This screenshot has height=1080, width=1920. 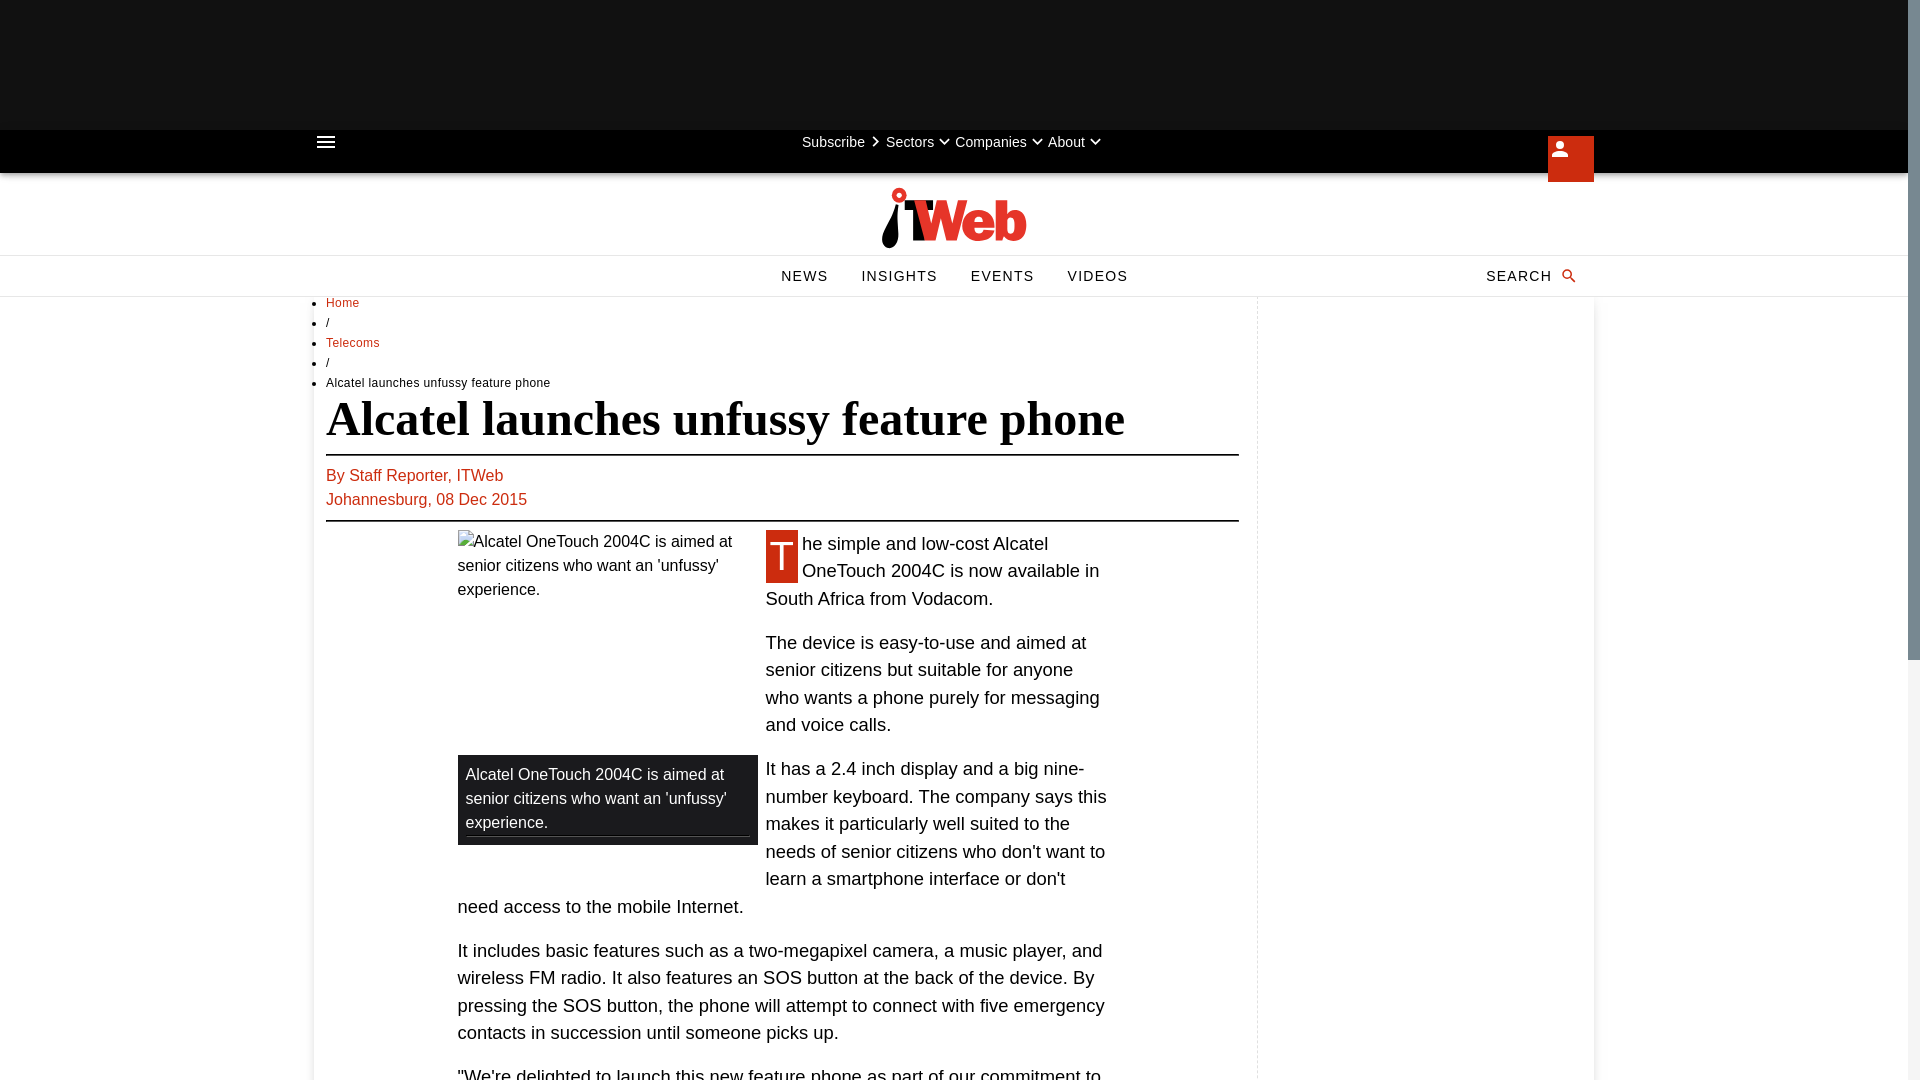 What do you see at coordinates (1097, 276) in the screenshot?
I see `Telecoms` at bounding box center [1097, 276].